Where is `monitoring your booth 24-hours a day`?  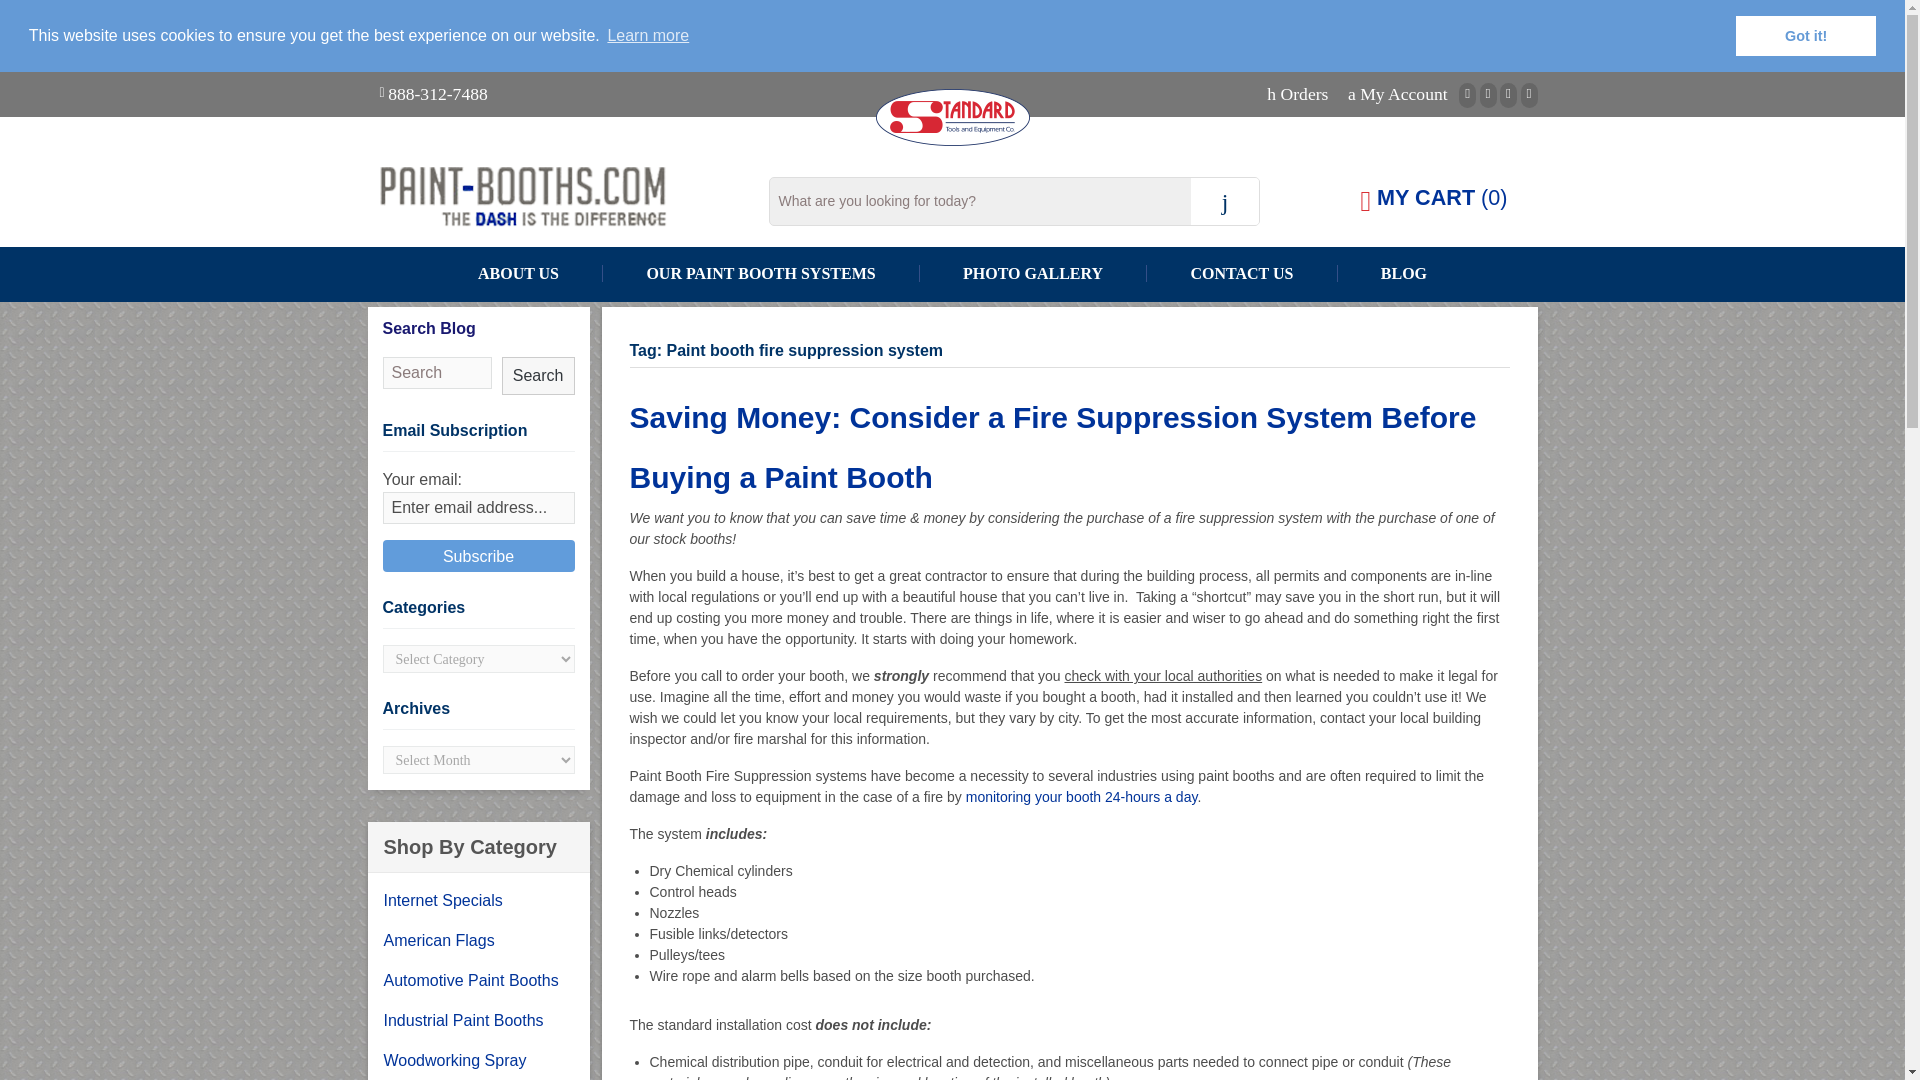
monitoring your booth 24-hours a day is located at coordinates (1082, 796).